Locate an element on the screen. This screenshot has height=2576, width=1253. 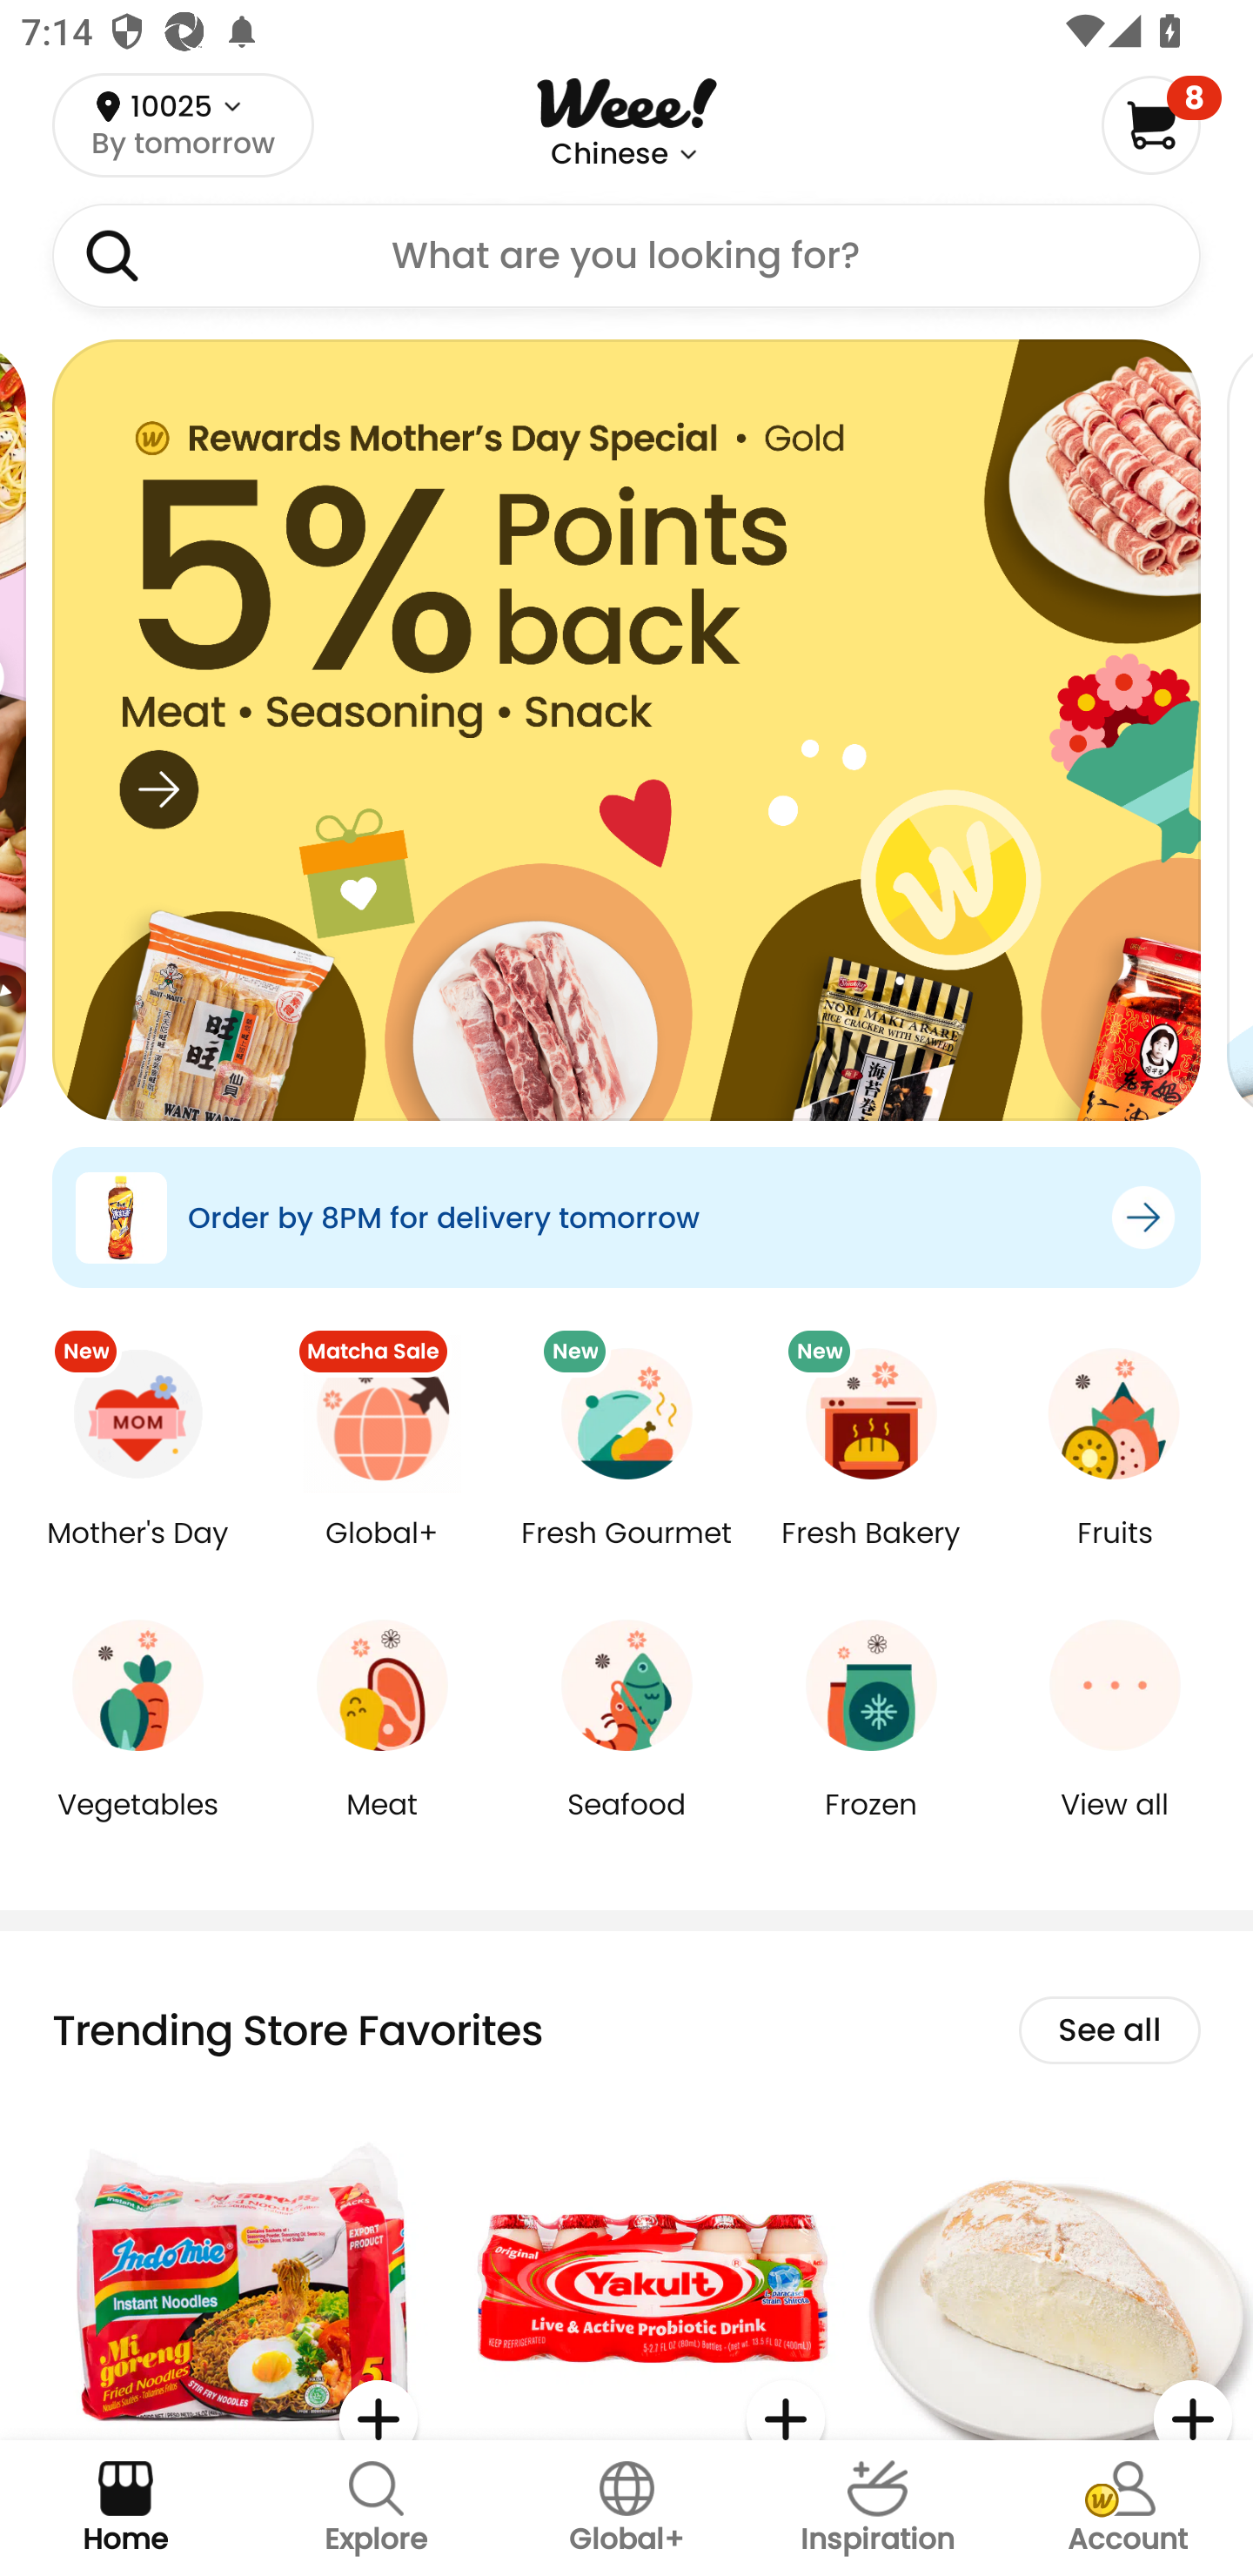
Fruits is located at coordinates (1115, 1554).